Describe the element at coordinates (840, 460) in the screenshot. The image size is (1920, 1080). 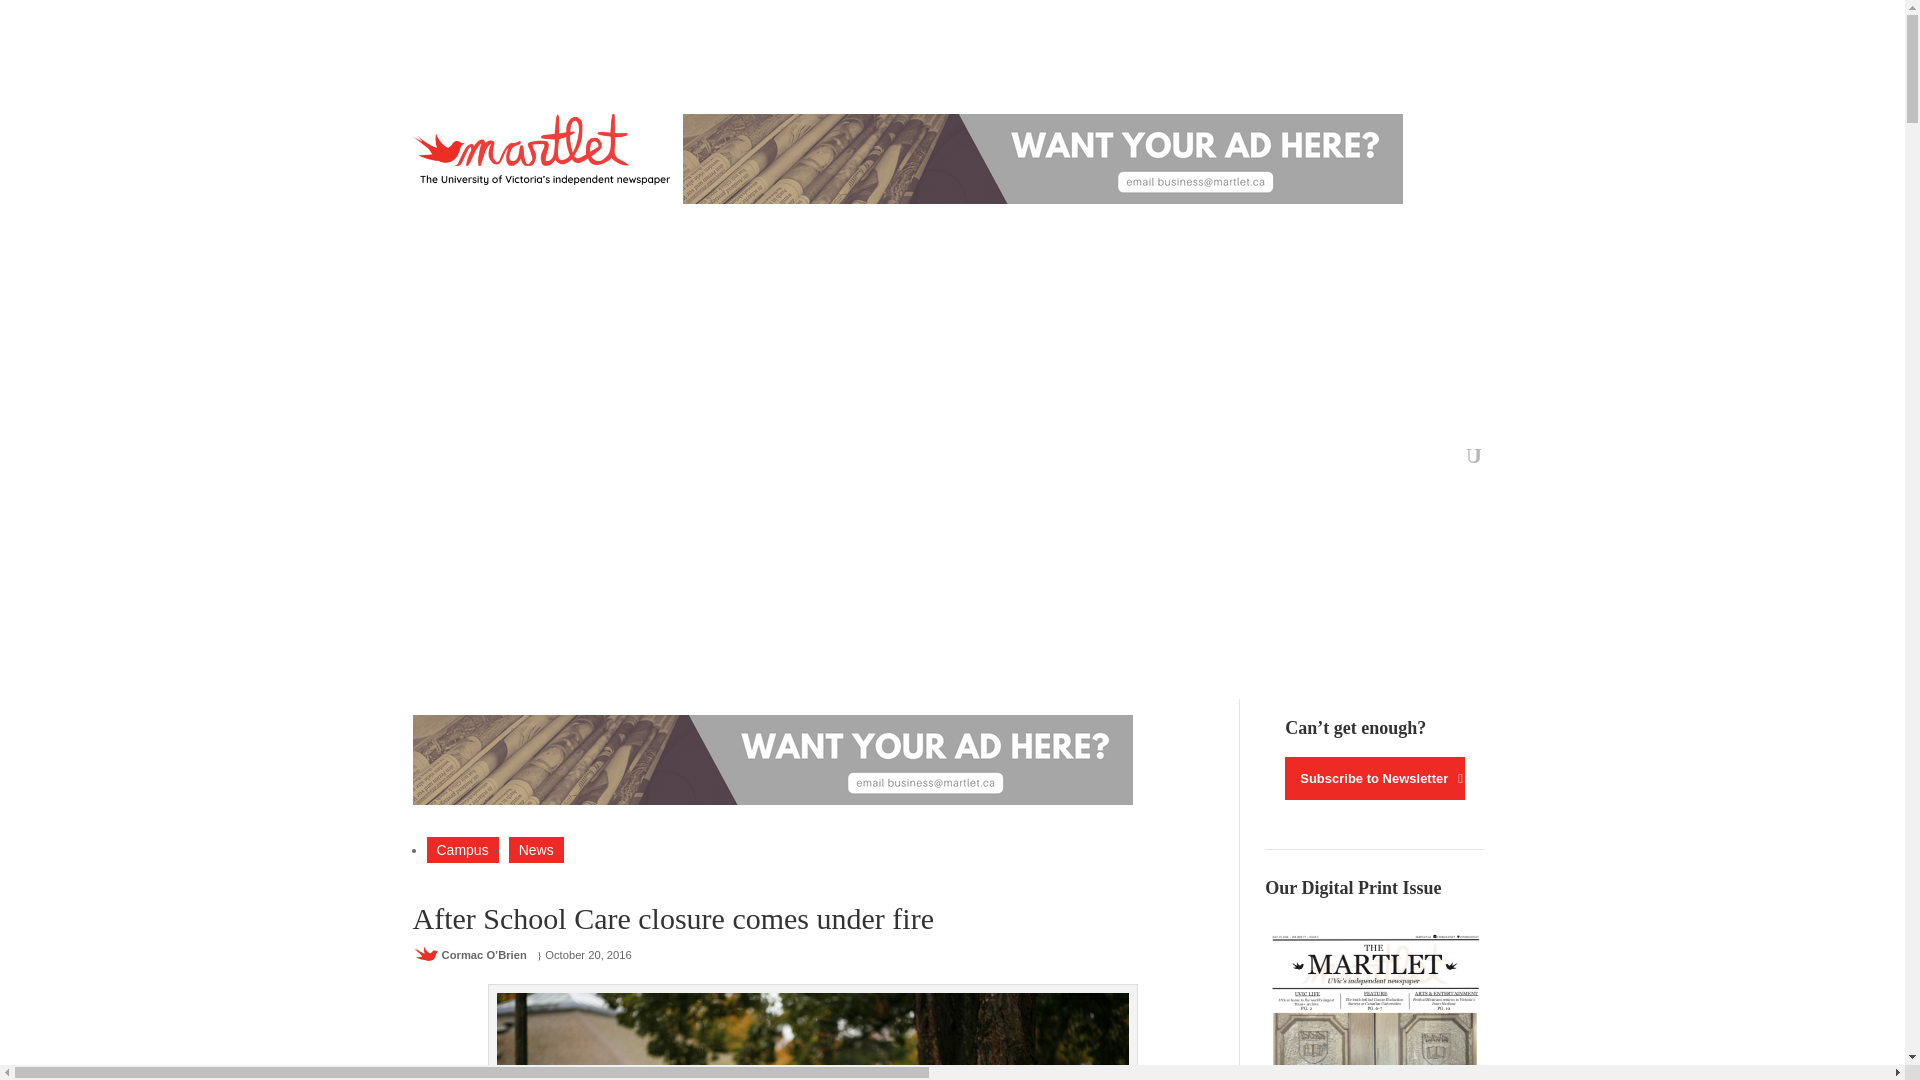
I see `Humour` at that location.